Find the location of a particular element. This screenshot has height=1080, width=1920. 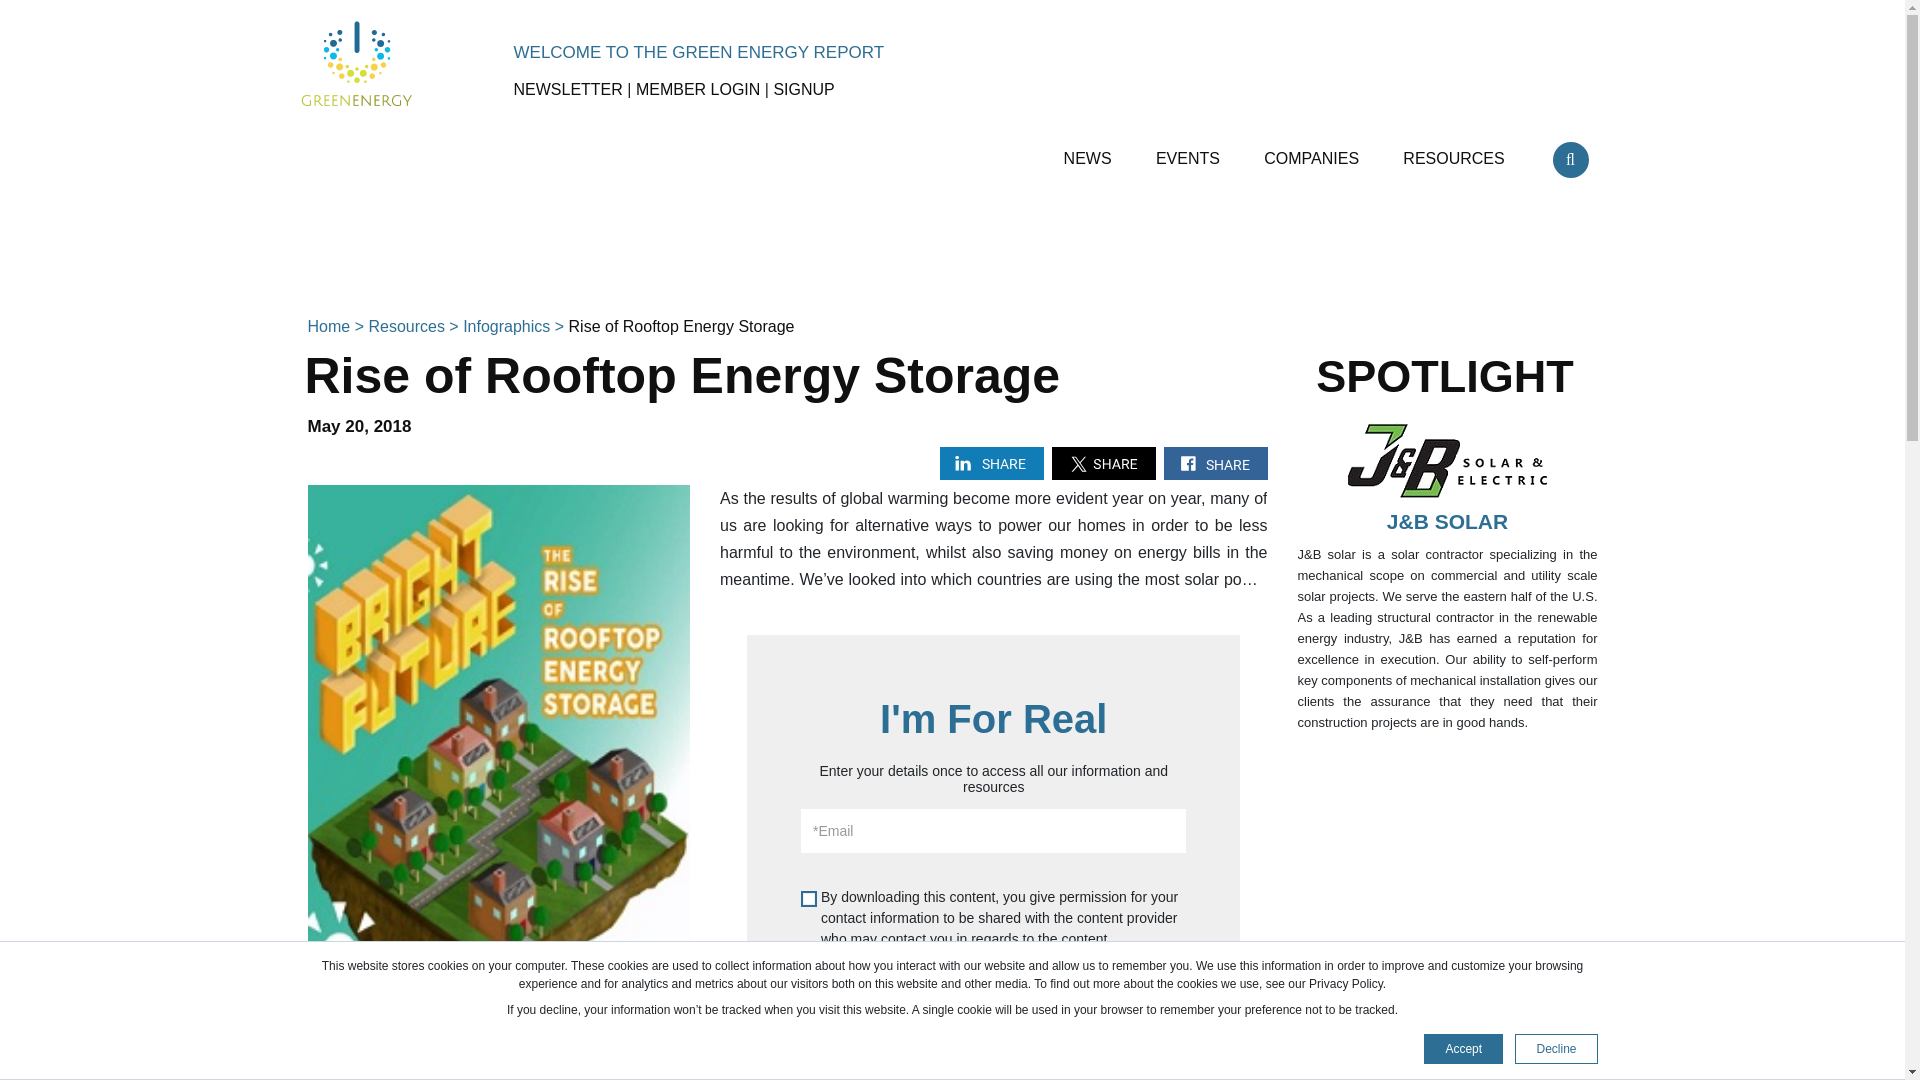

EVENTS is located at coordinates (1189, 150).